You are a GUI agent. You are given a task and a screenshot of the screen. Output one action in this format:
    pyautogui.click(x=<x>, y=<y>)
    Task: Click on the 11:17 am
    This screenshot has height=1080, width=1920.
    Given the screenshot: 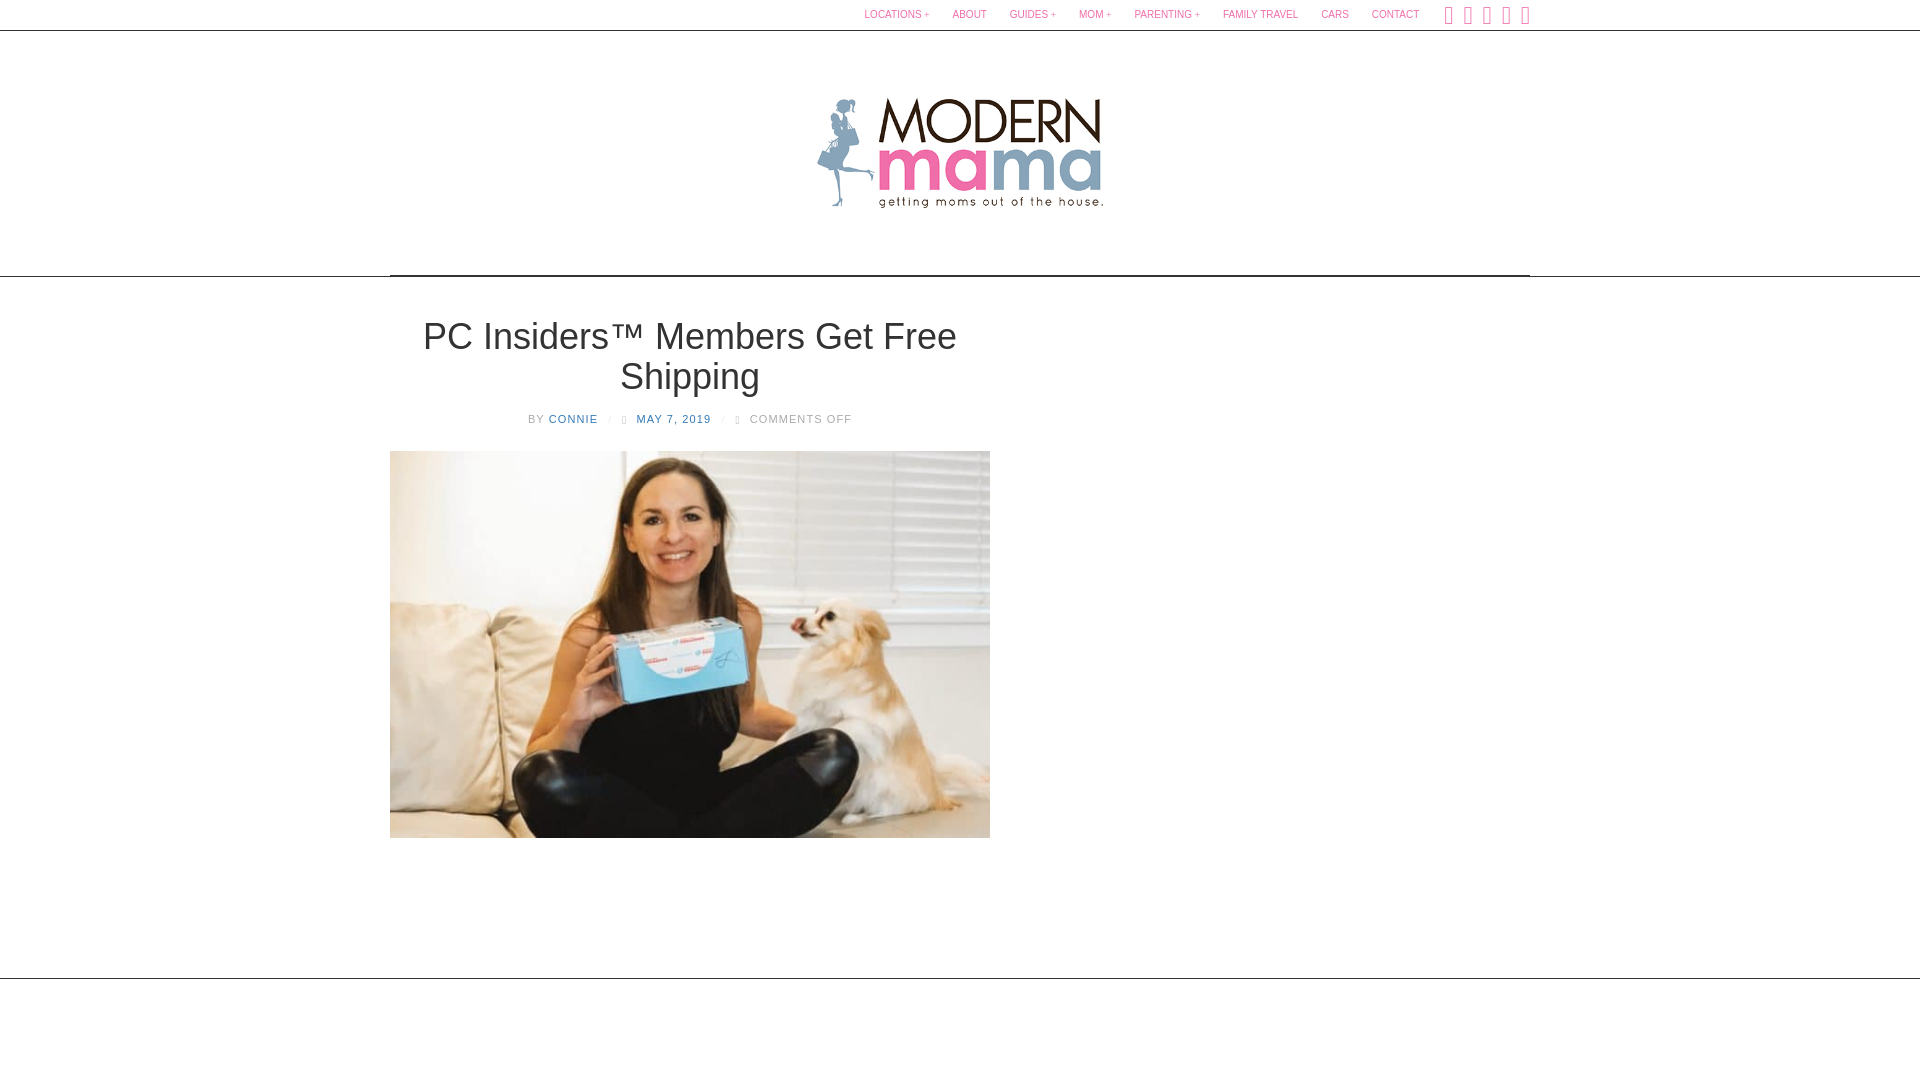 What is the action you would take?
    pyautogui.click(x=674, y=418)
    